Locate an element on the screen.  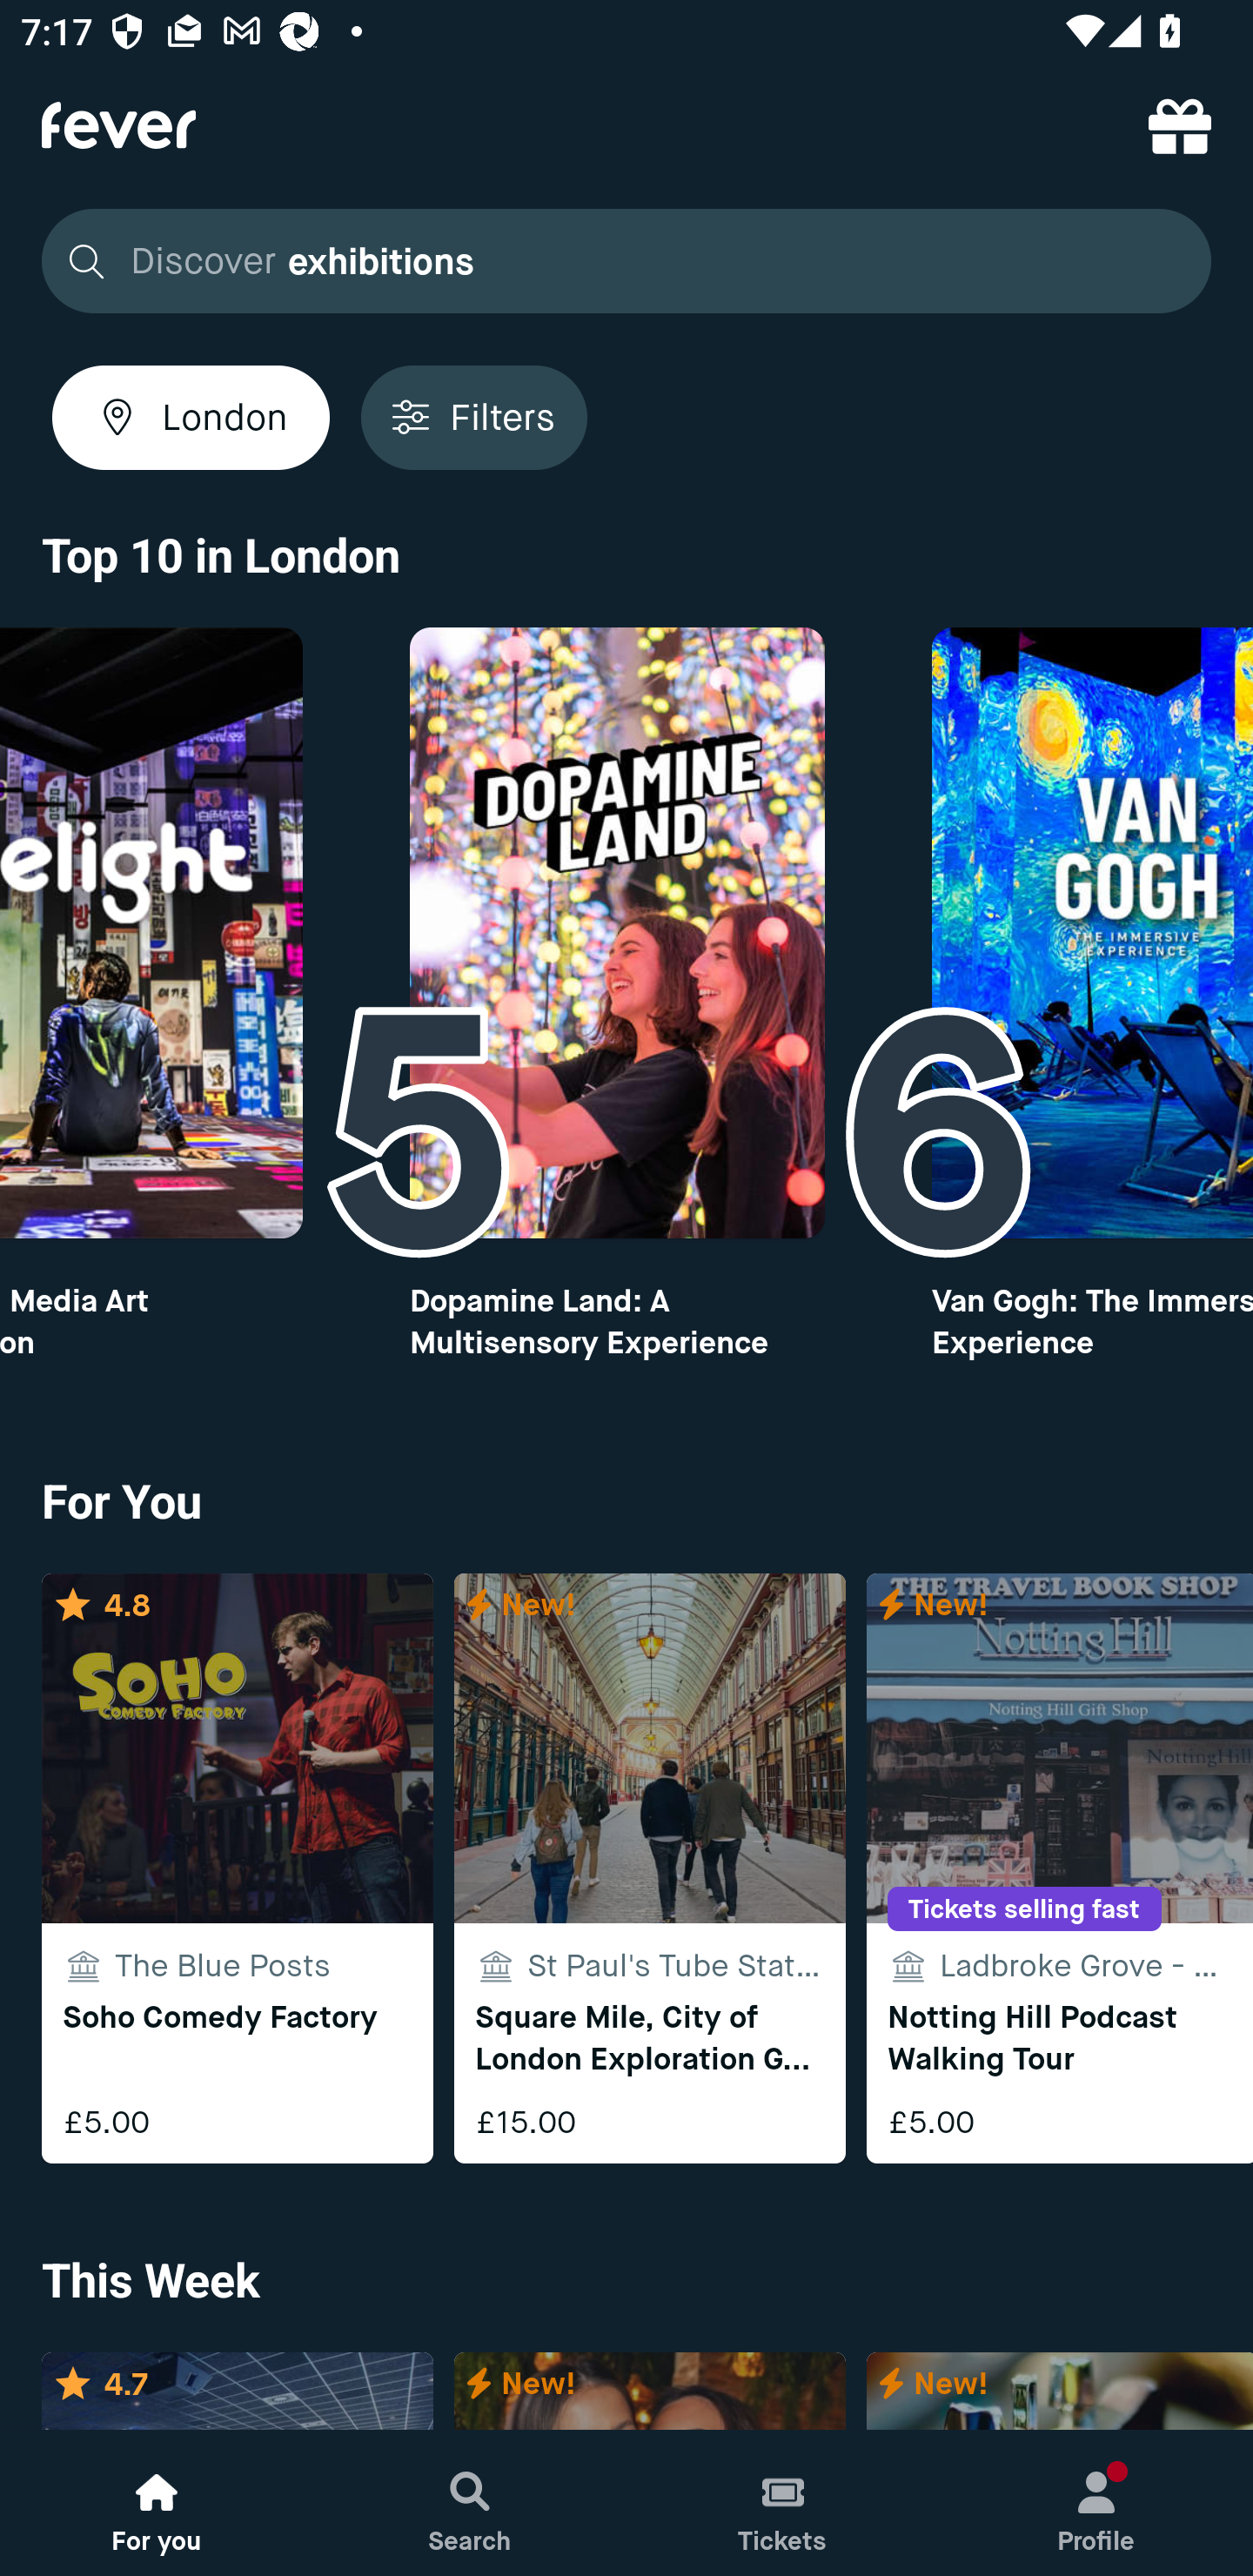
Tickets is located at coordinates (783, 2503).